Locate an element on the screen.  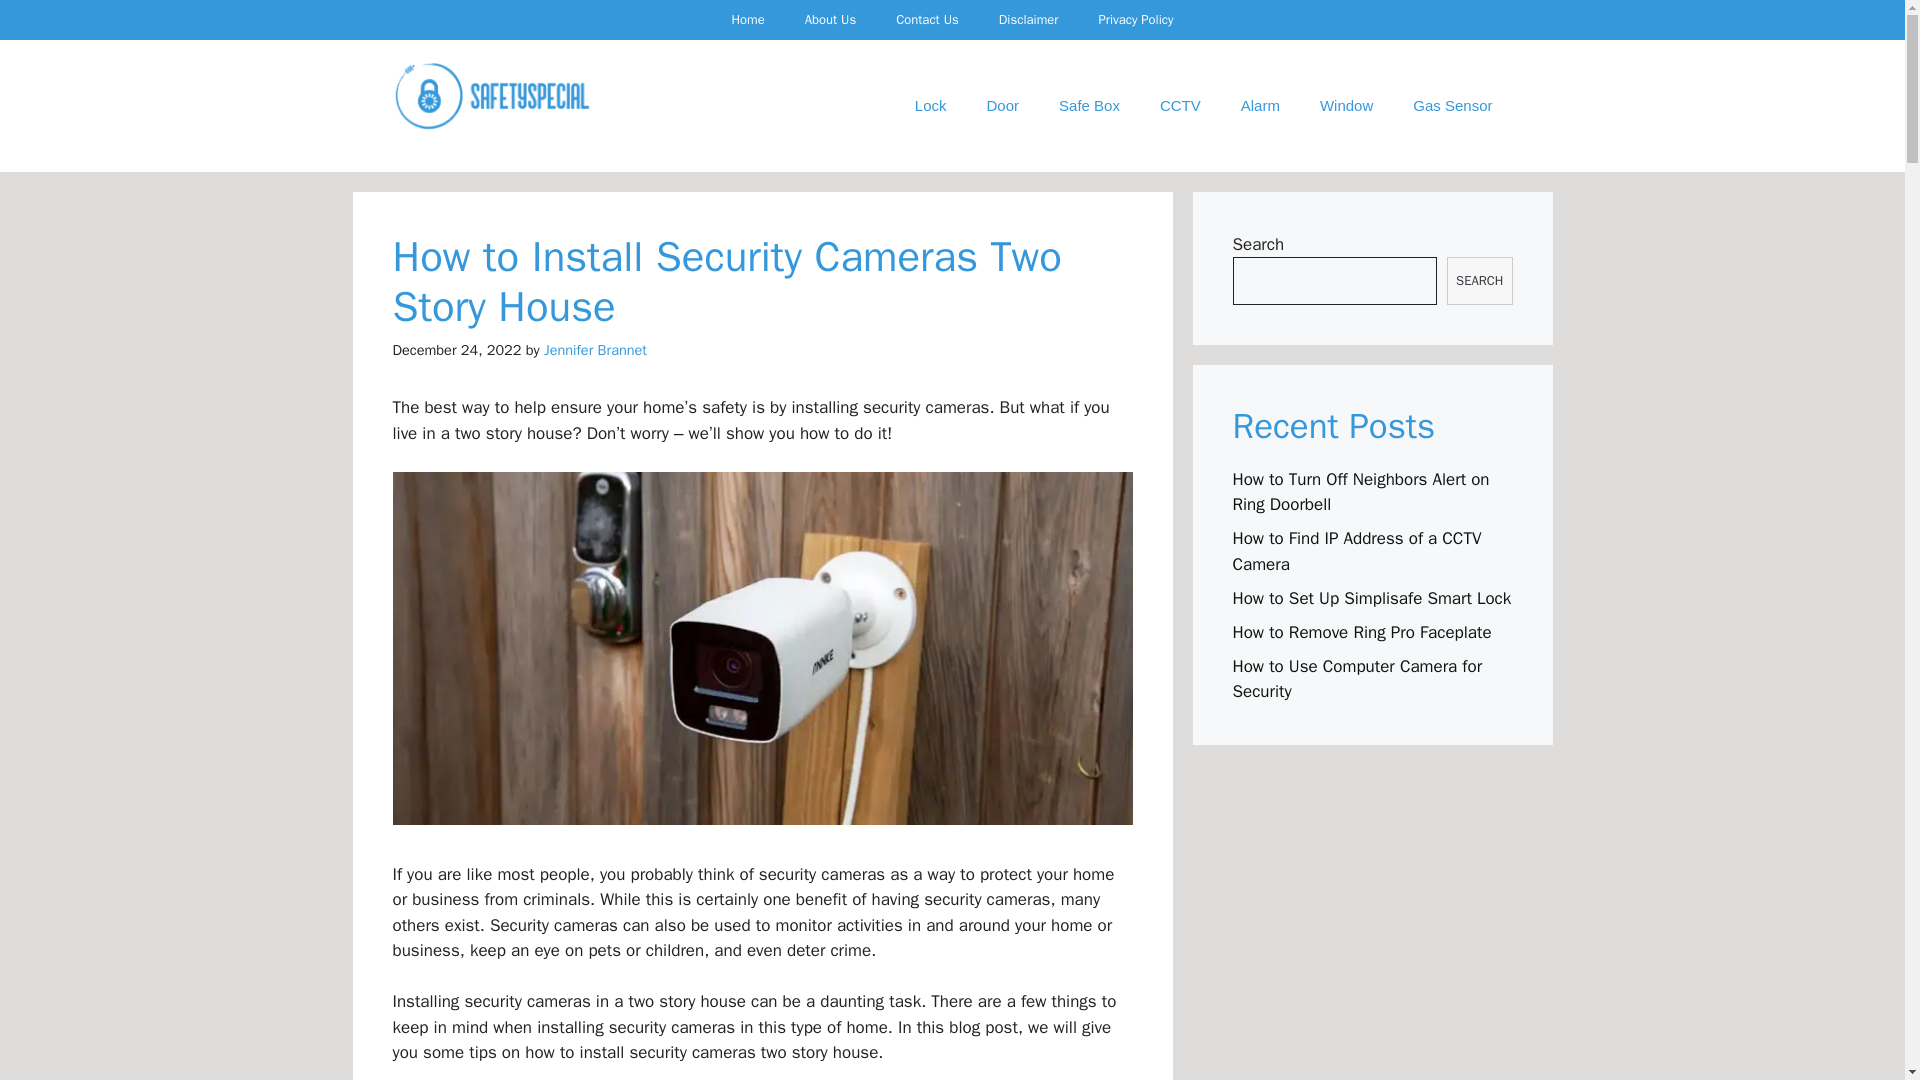
How to Find IP Address of a CCTV Camera is located at coordinates (1356, 551).